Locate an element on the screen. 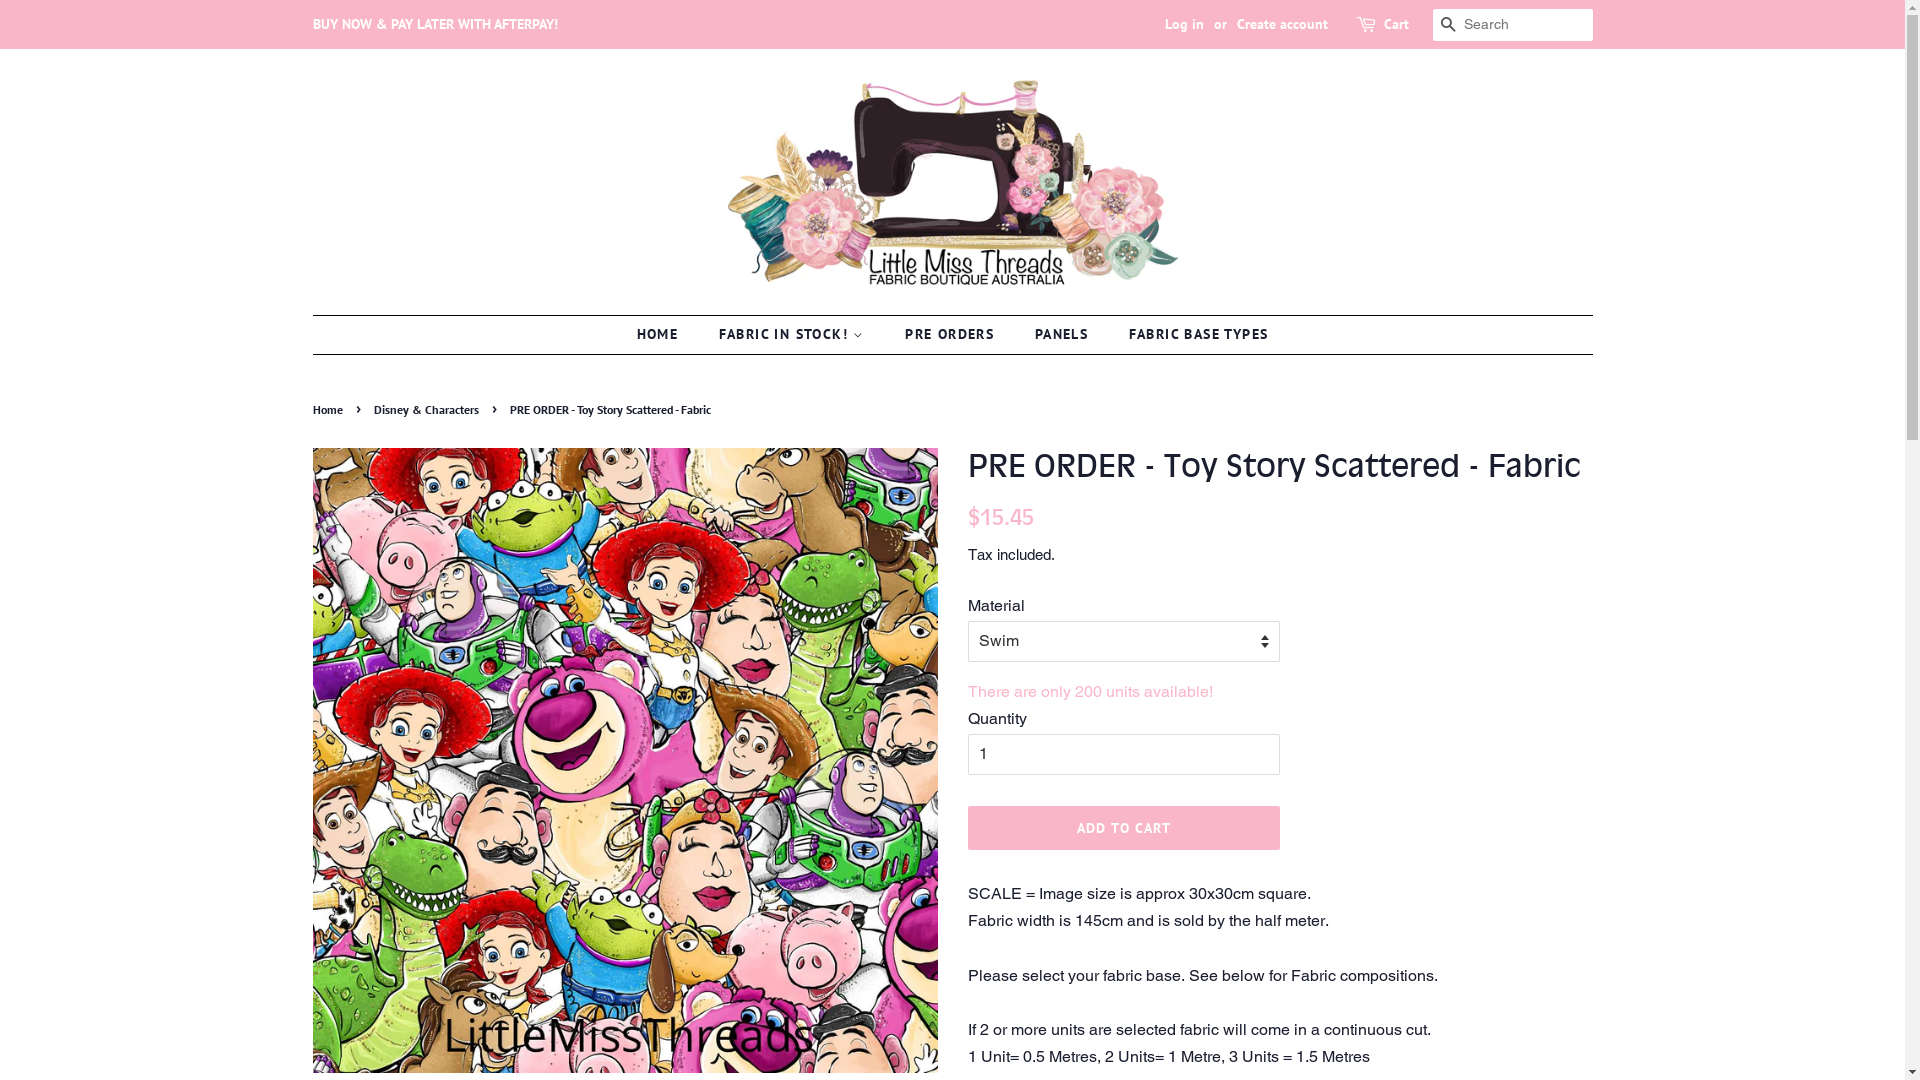 The width and height of the screenshot is (1920, 1080). HOME is located at coordinates (668, 335).